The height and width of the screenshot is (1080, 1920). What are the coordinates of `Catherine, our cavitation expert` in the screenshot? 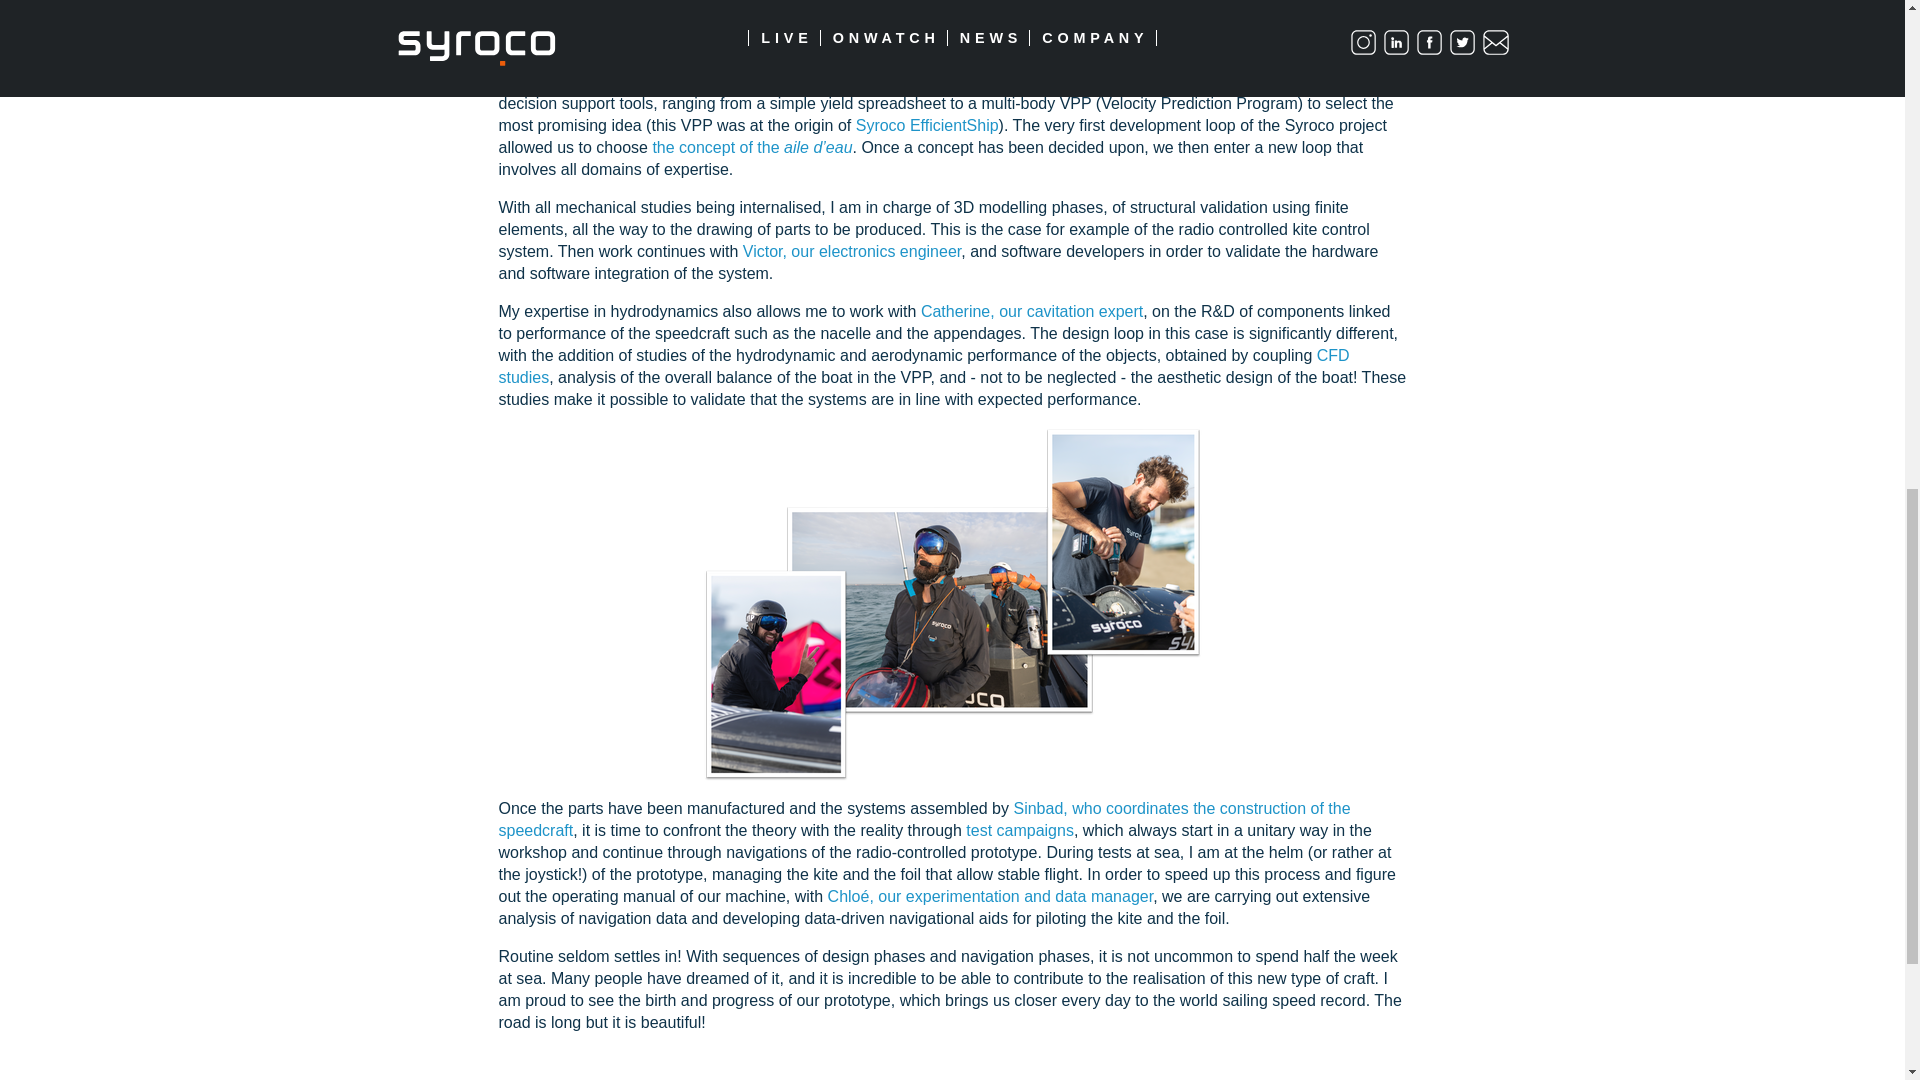 It's located at (1032, 311).